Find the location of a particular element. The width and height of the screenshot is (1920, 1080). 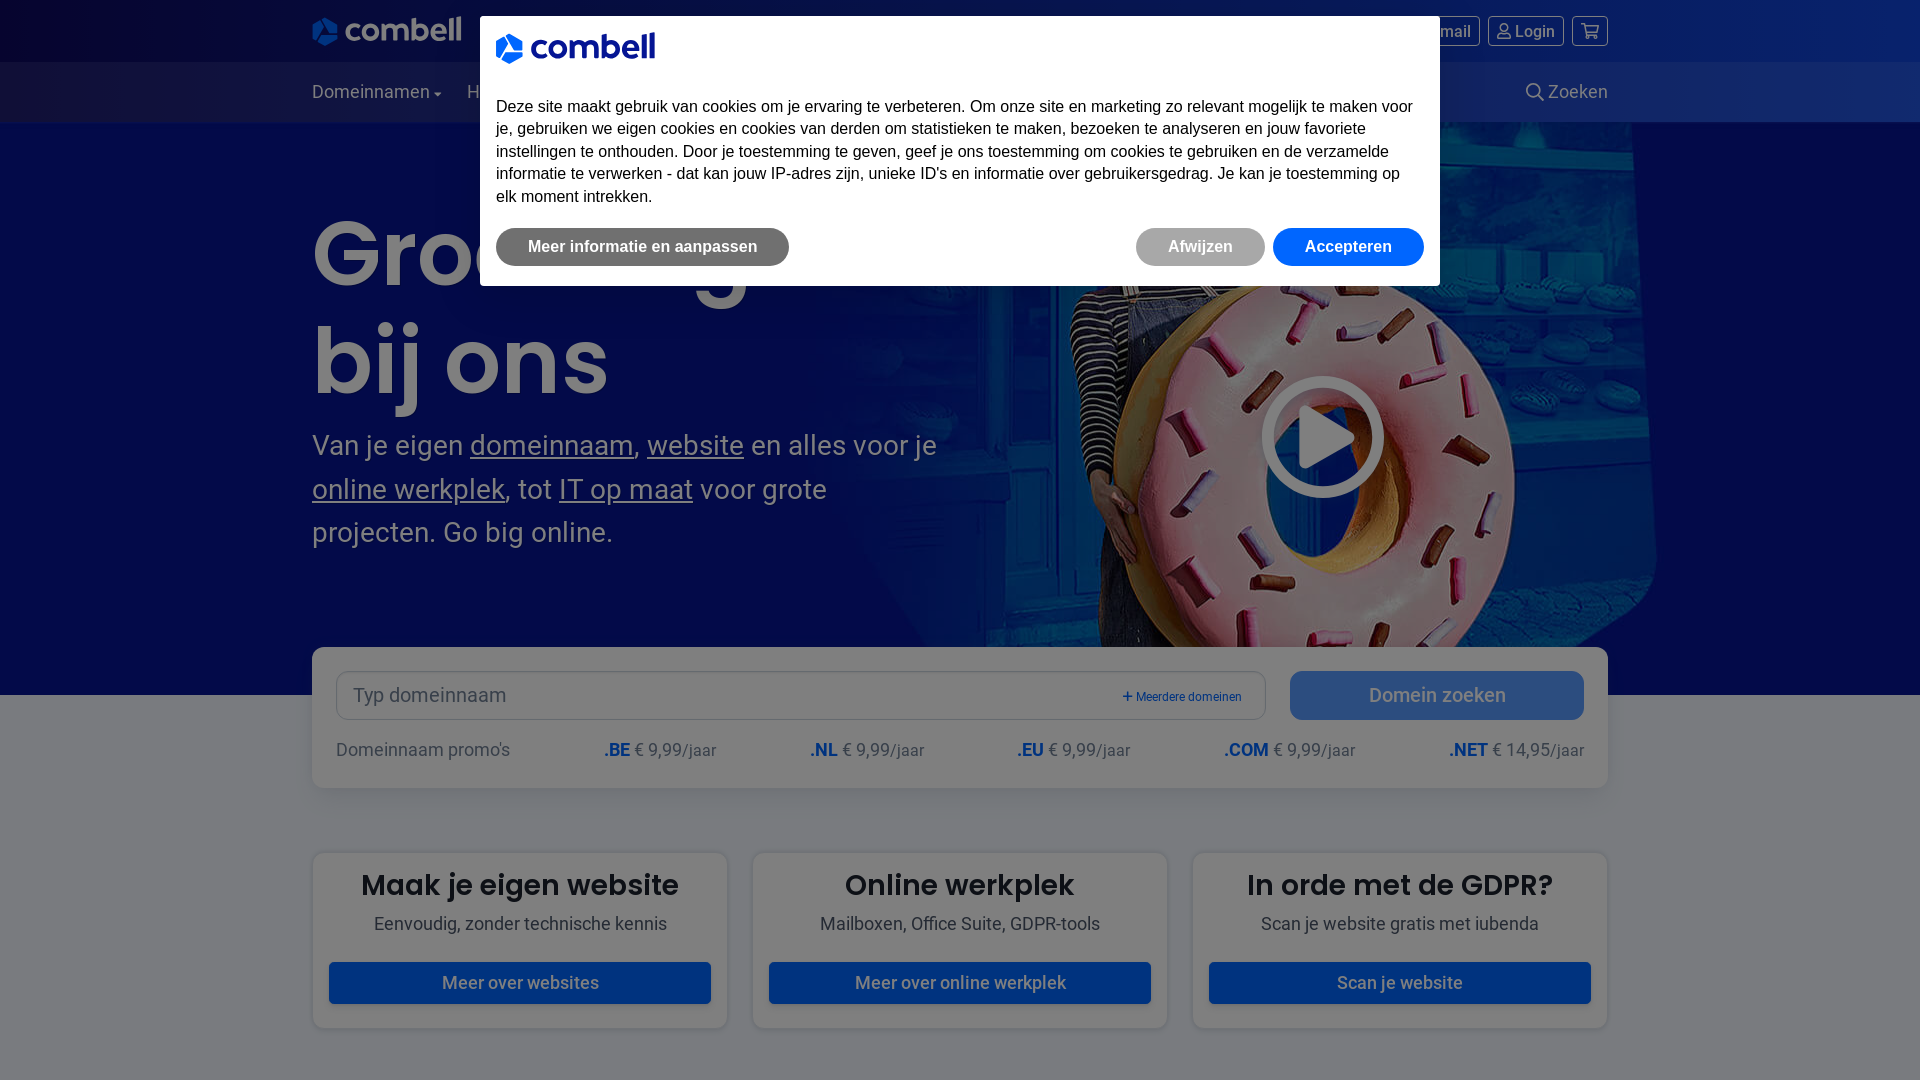

Meer over online werkplek is located at coordinates (960, 983).